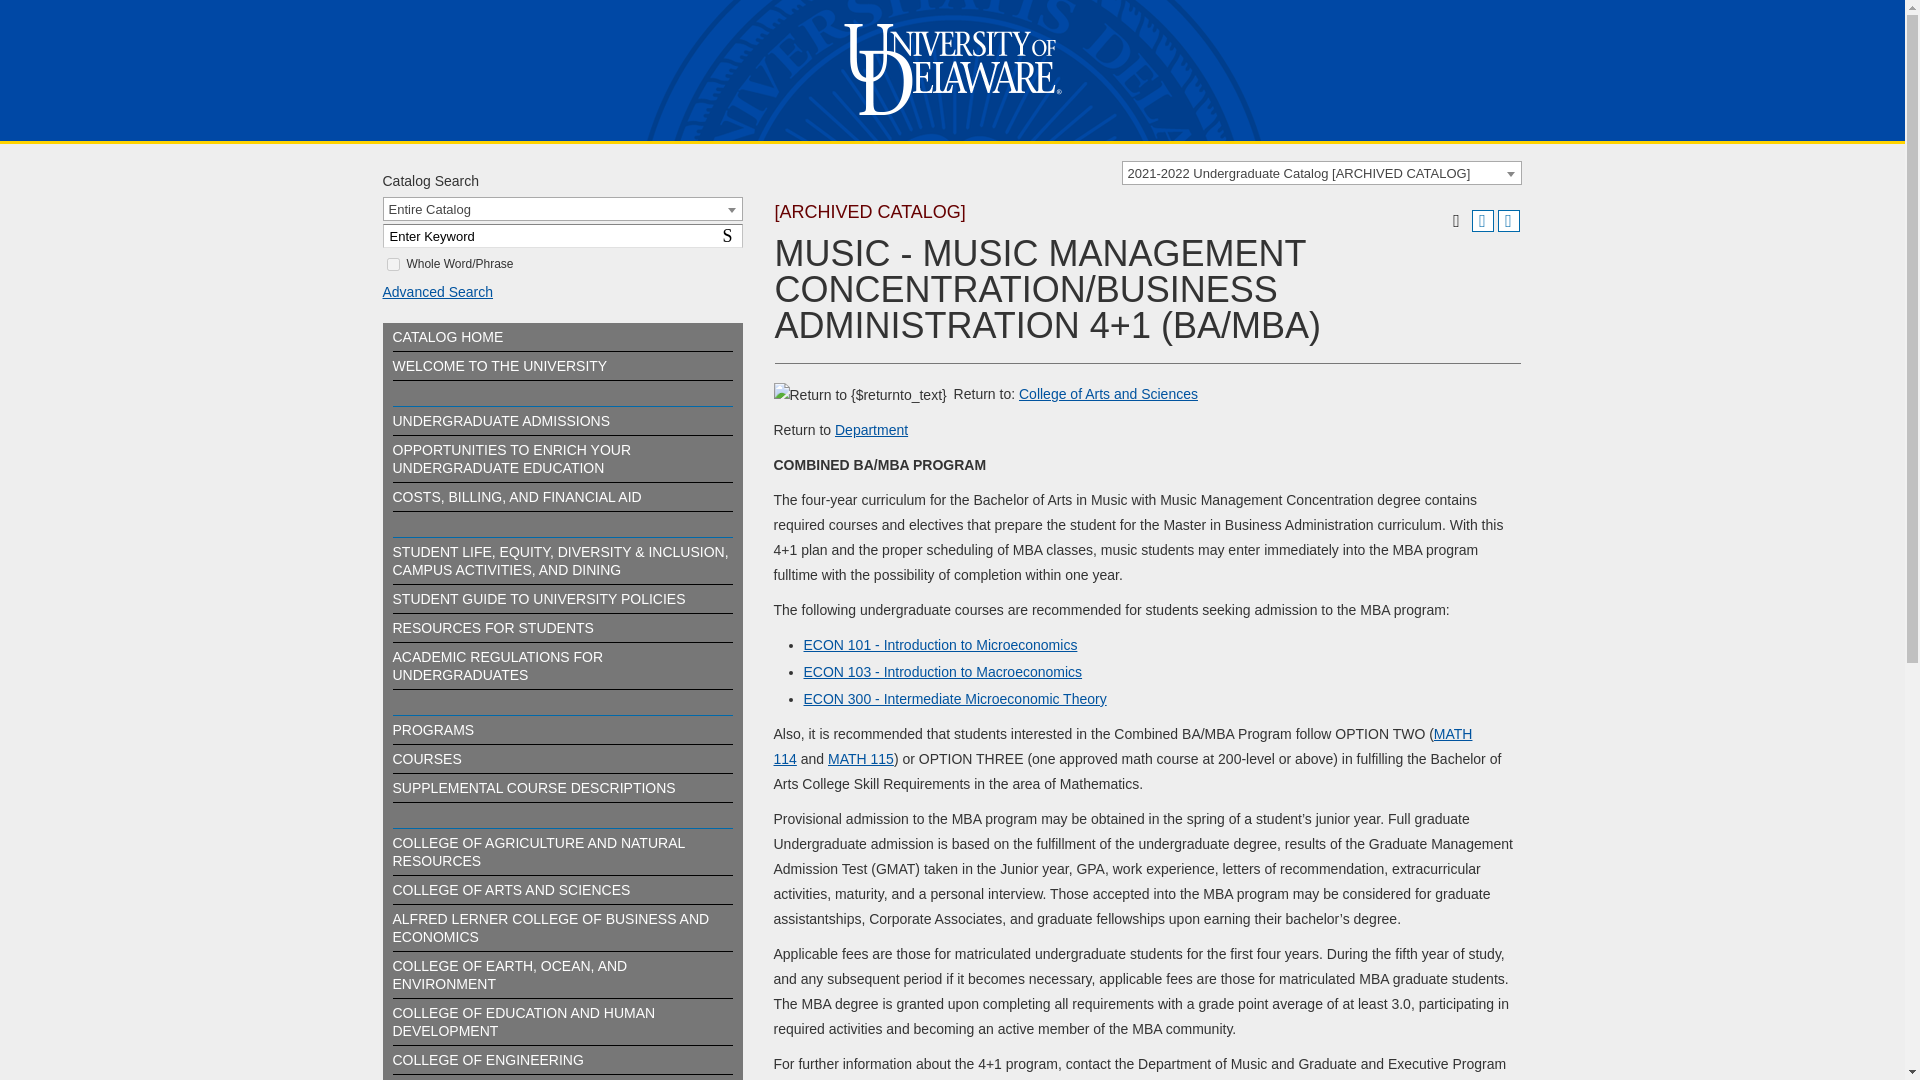 The width and height of the screenshot is (1920, 1080). What do you see at coordinates (500, 420) in the screenshot?
I see `UNDERGRADUATE ADMISSIONS` at bounding box center [500, 420].